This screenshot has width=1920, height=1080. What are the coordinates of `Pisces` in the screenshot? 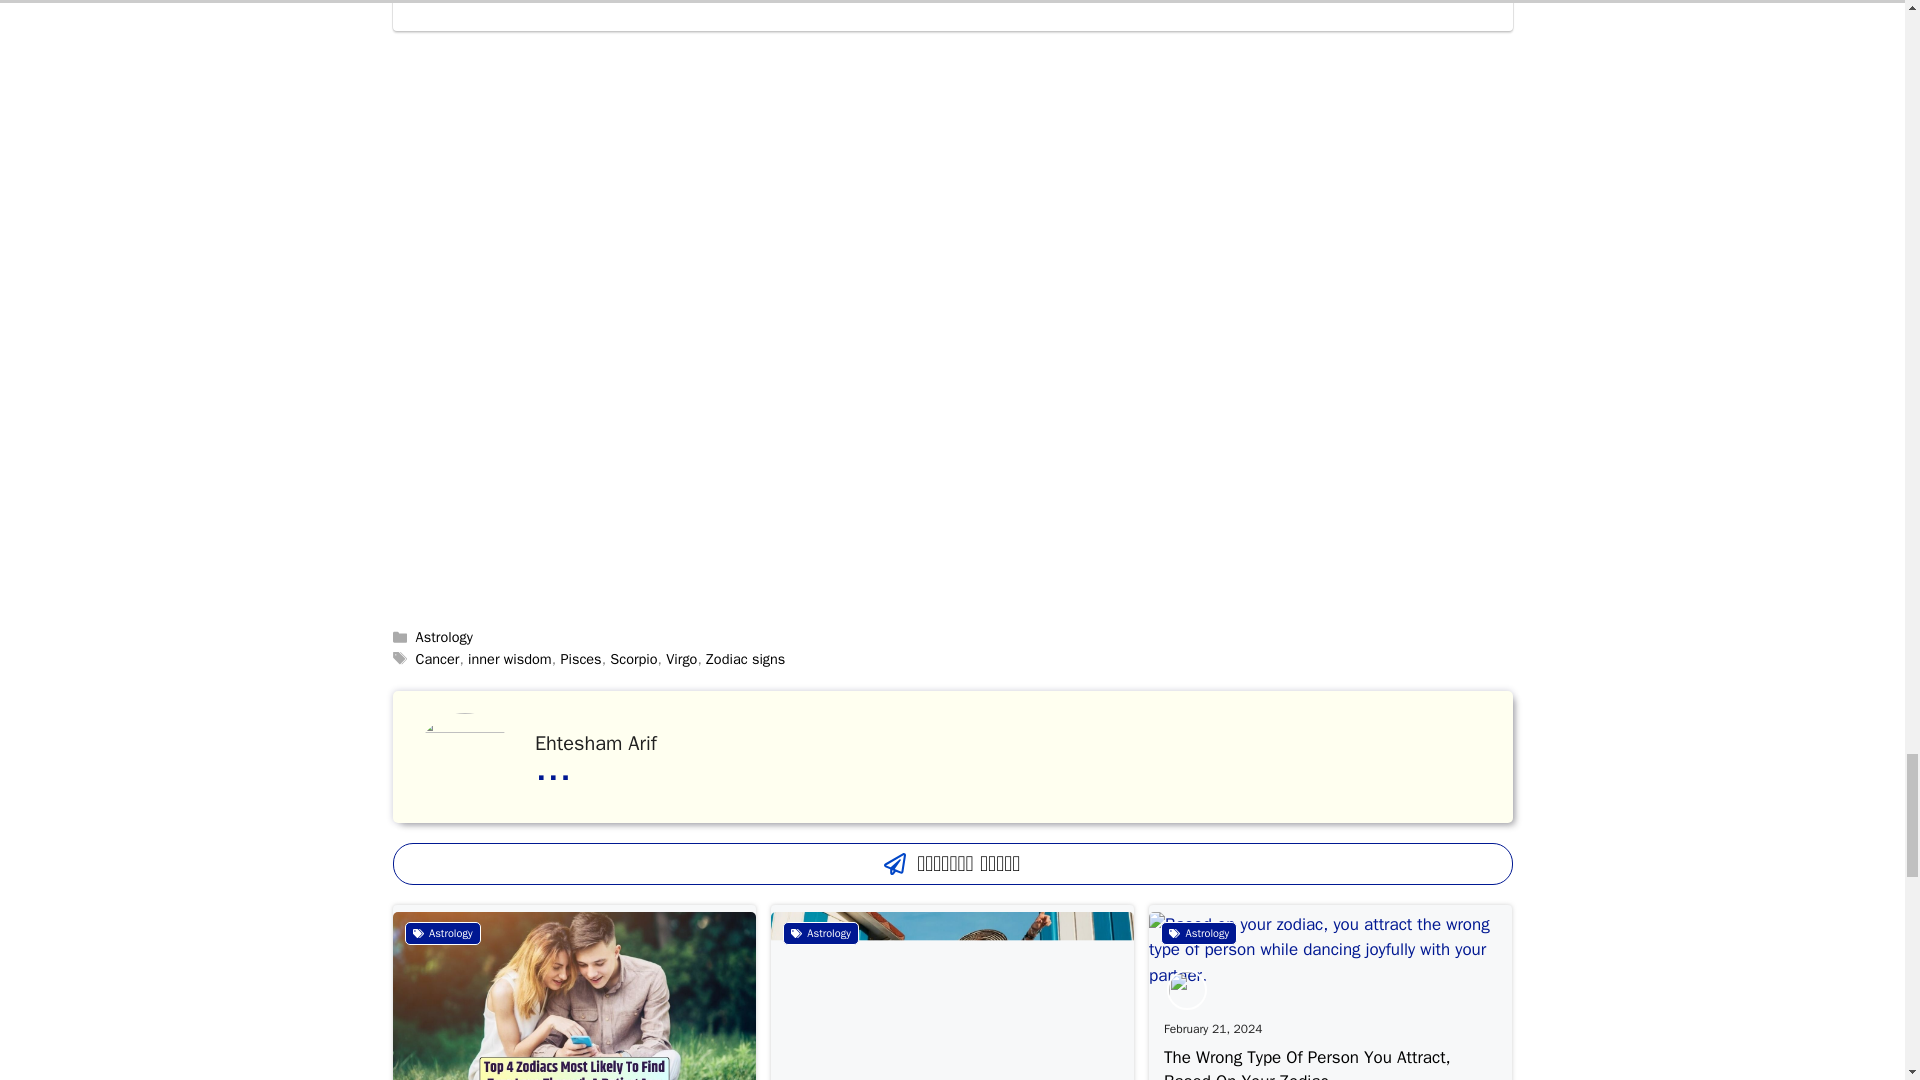 It's located at (580, 659).